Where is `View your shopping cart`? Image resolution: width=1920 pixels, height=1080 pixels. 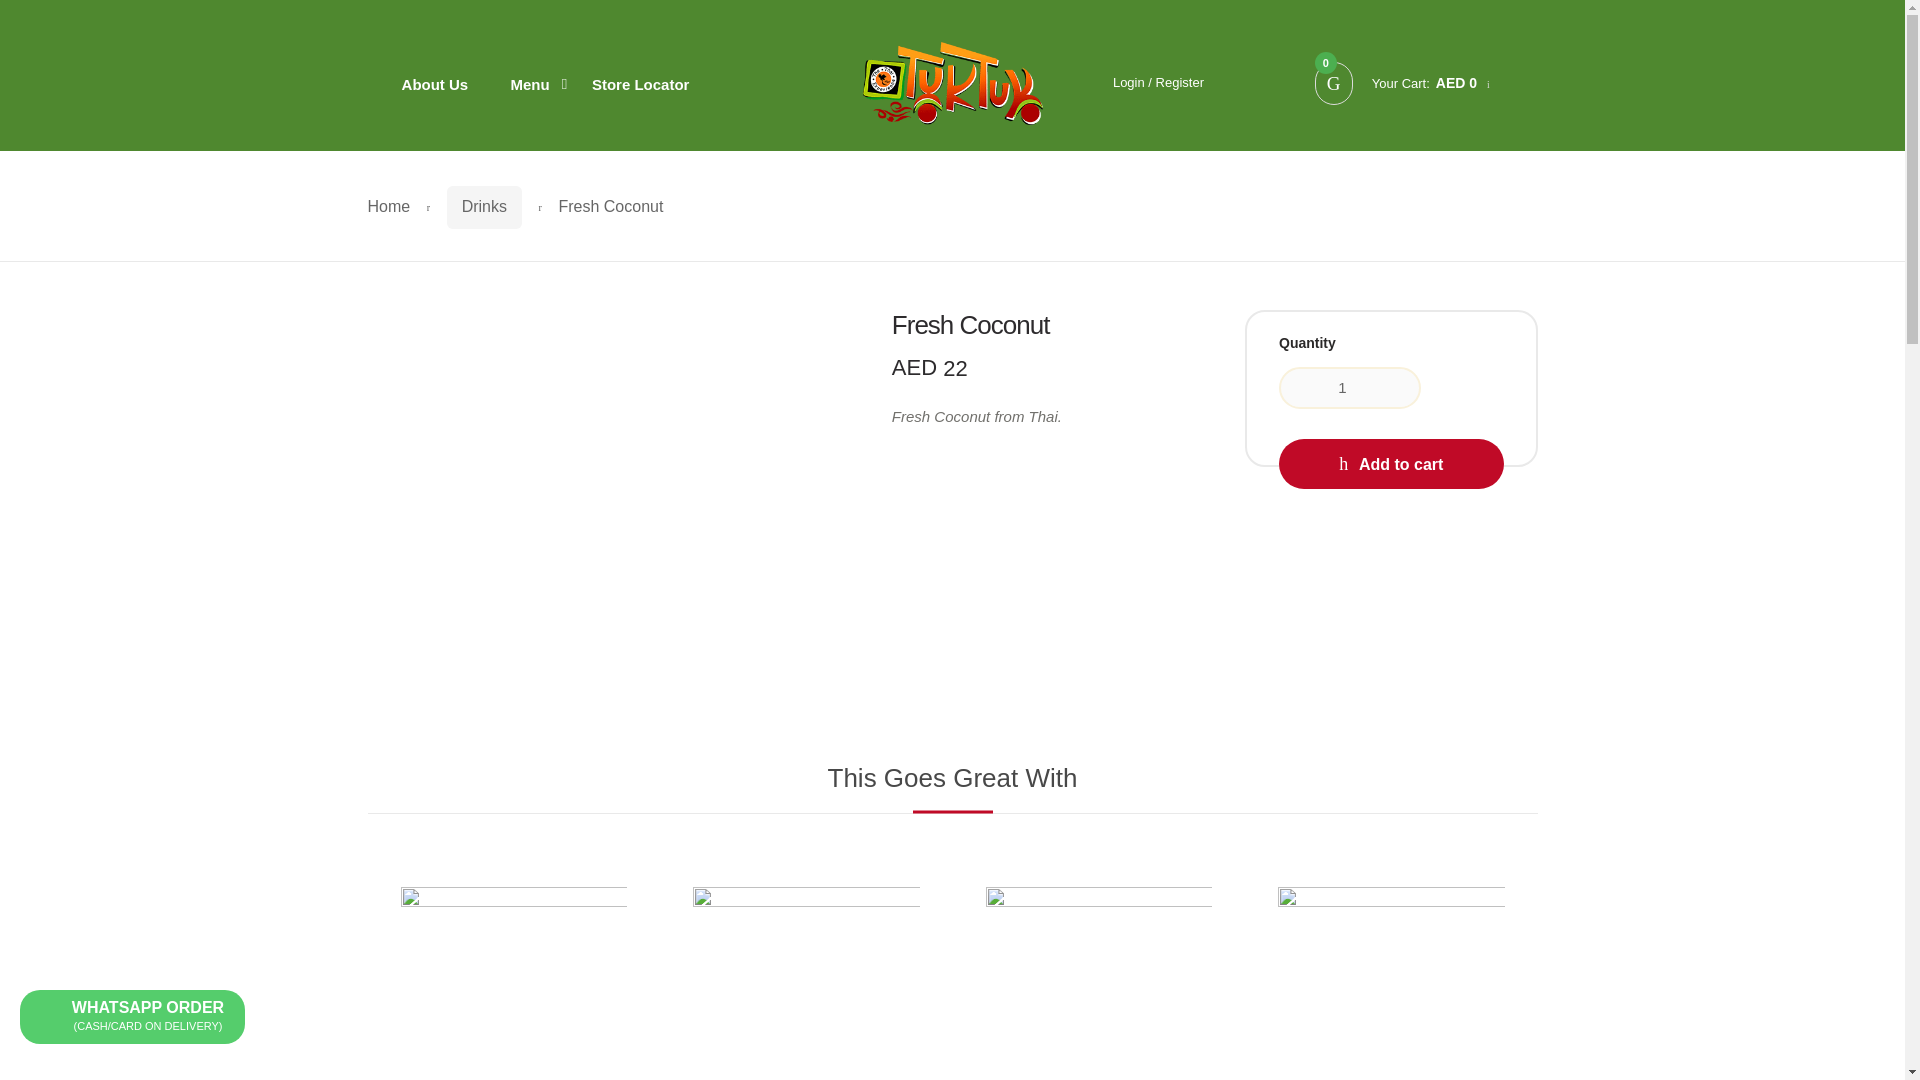
View your shopping cart is located at coordinates (1402, 82).